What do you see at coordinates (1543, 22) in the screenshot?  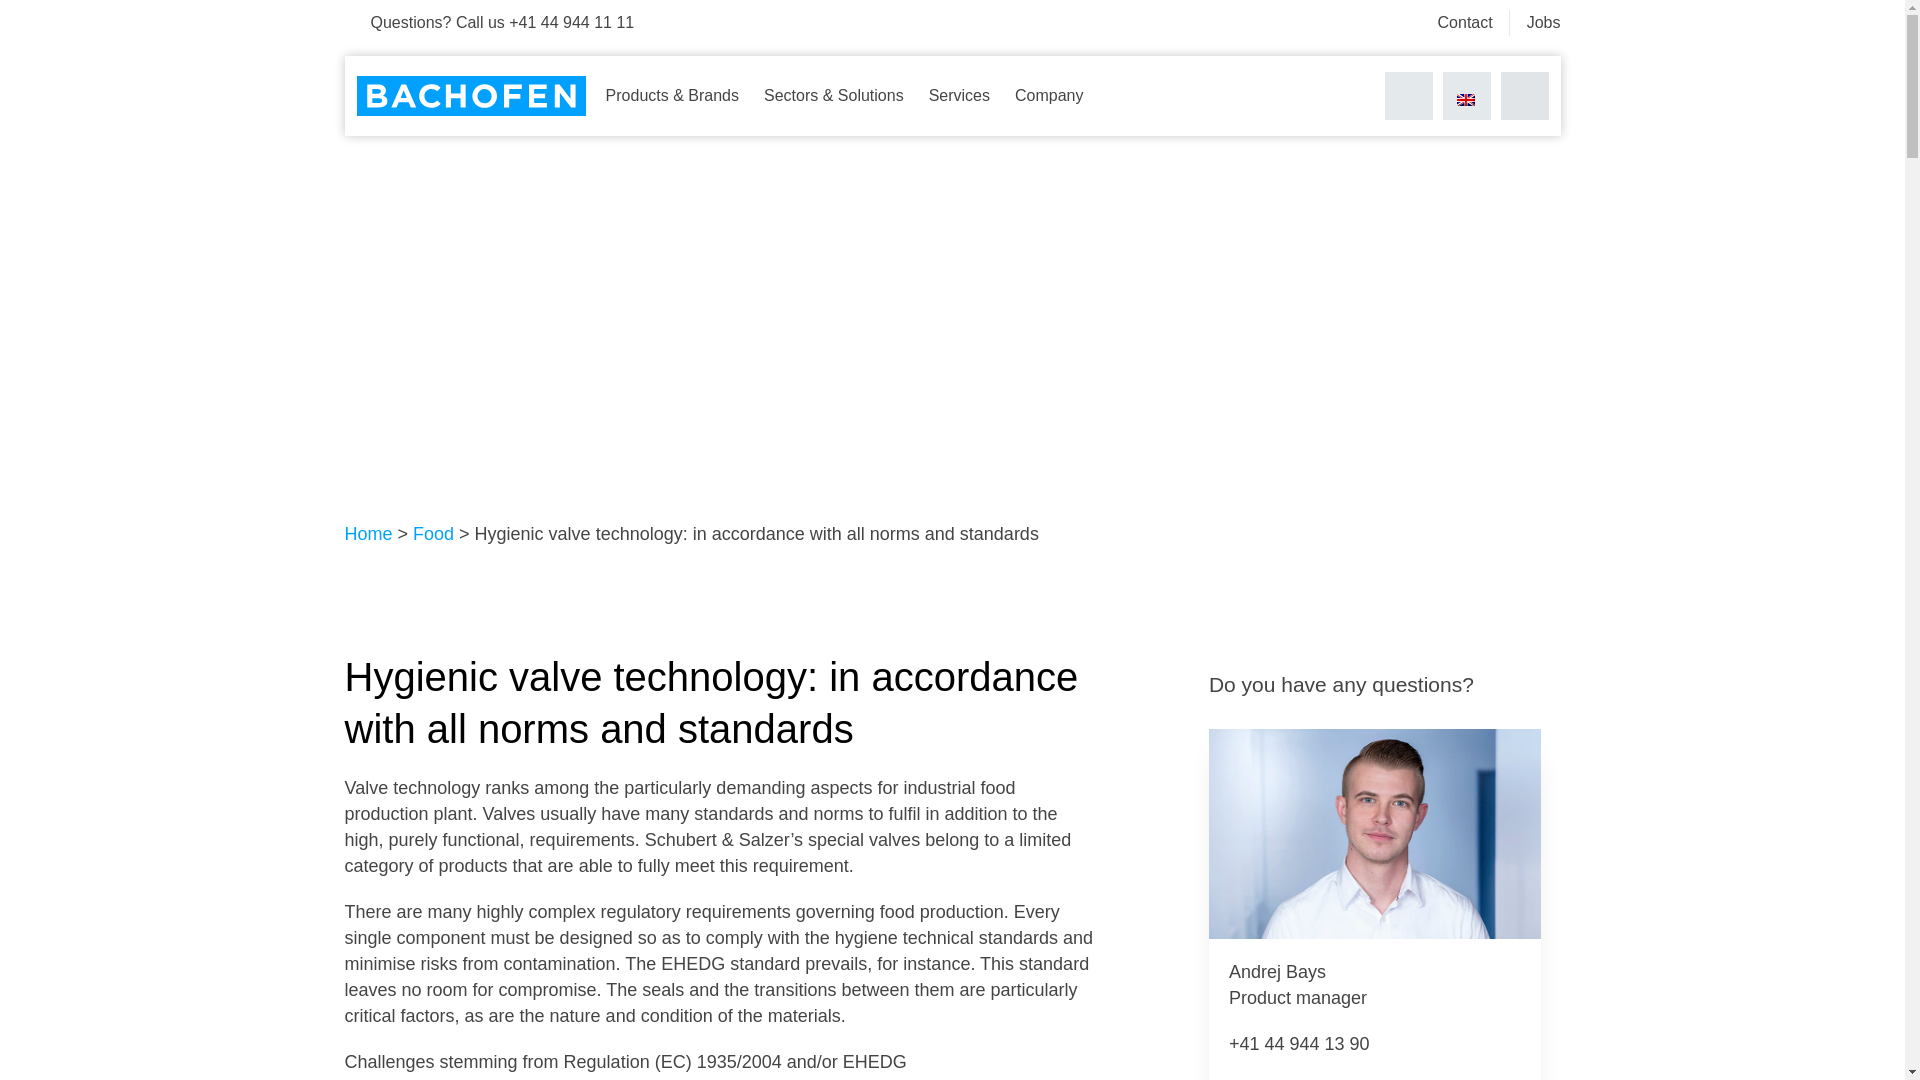 I see `Jobs` at bounding box center [1543, 22].